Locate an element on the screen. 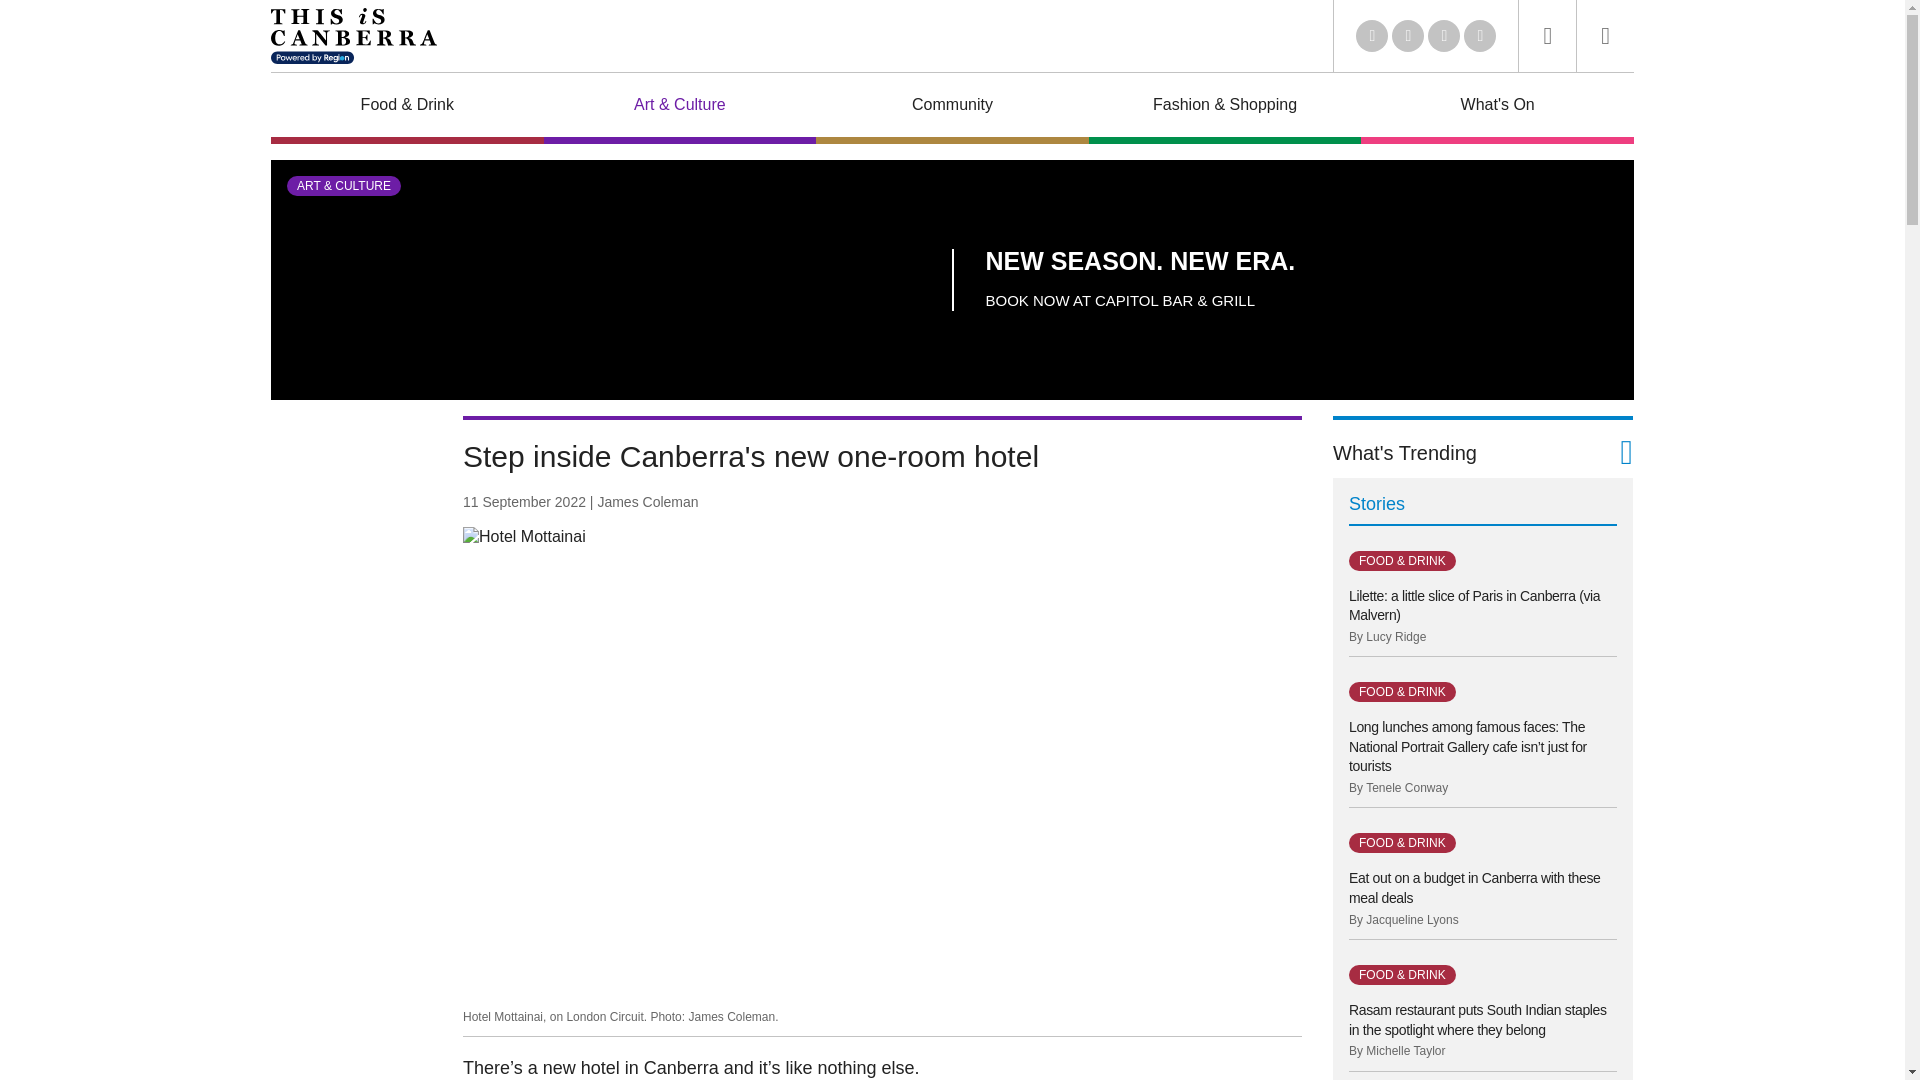  Community is located at coordinates (952, 108).